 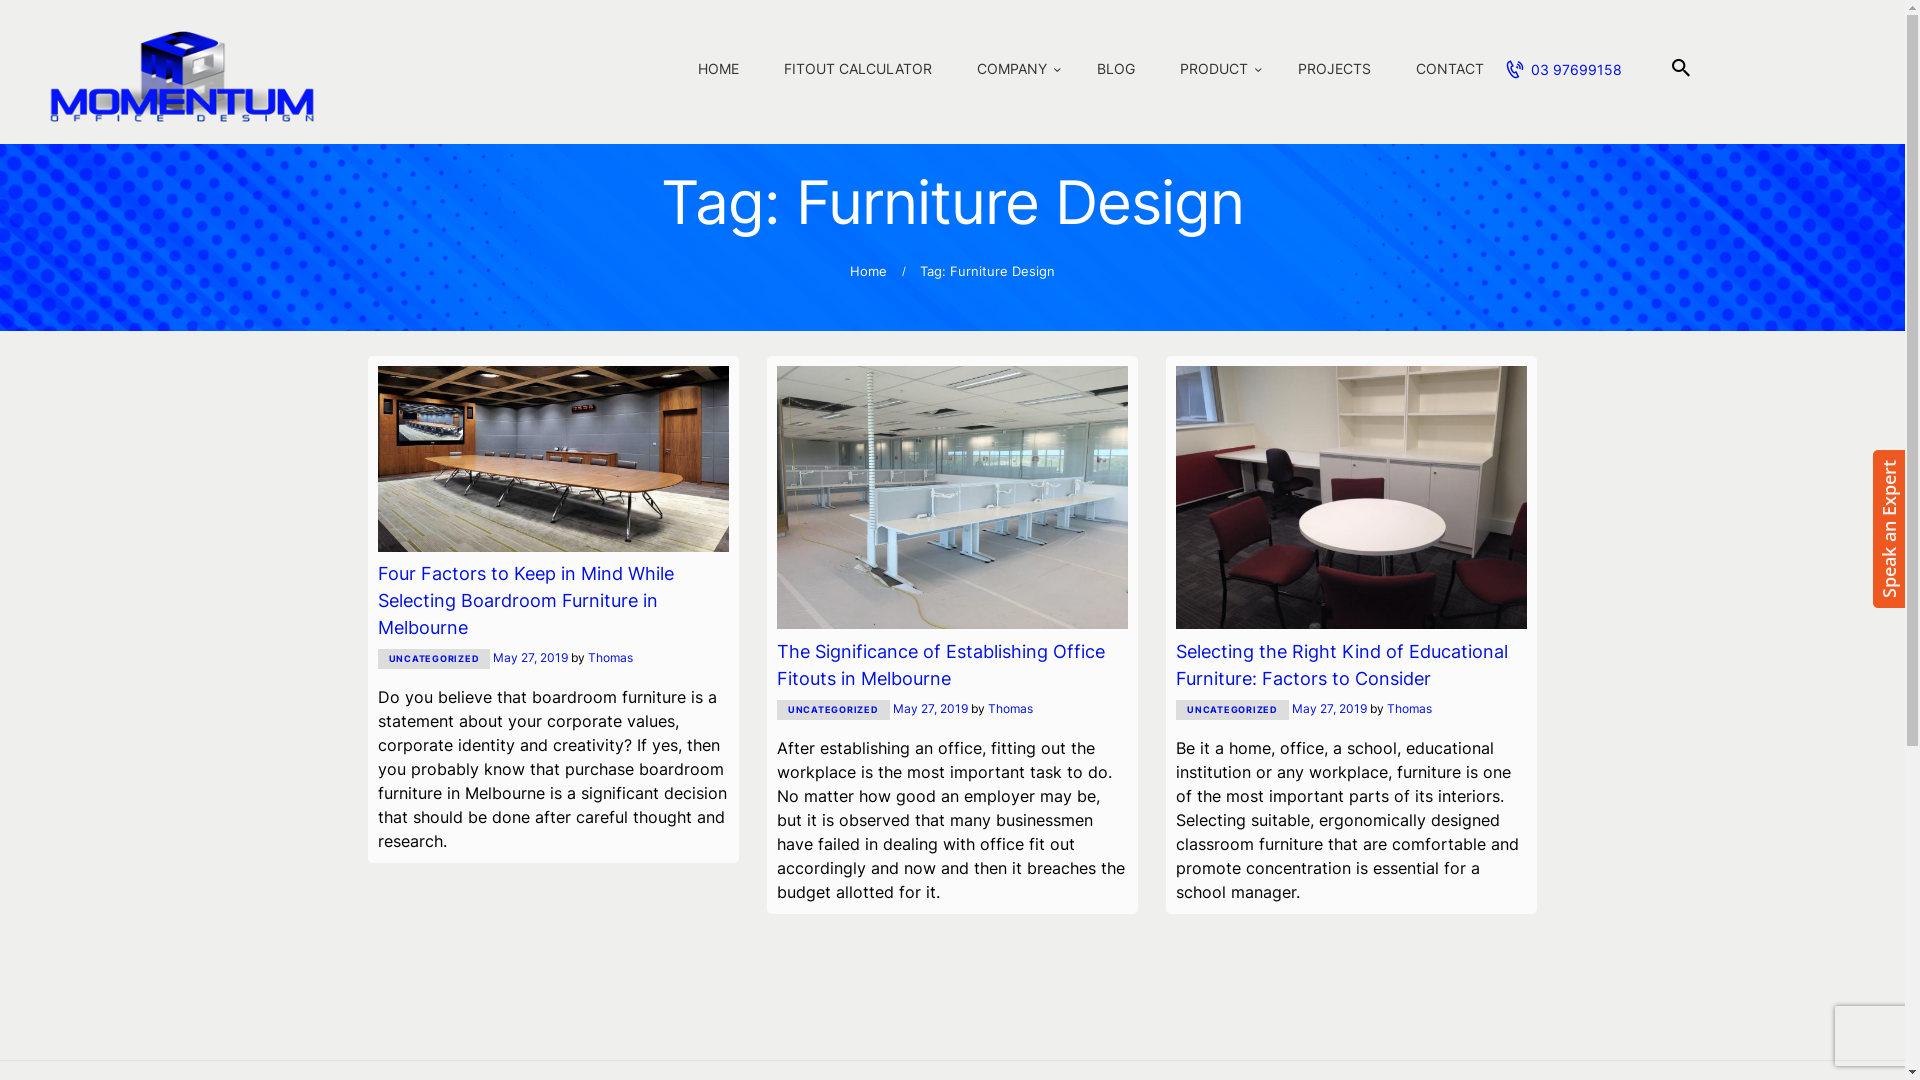 I want to click on May 27, 2019, so click(x=930, y=708).